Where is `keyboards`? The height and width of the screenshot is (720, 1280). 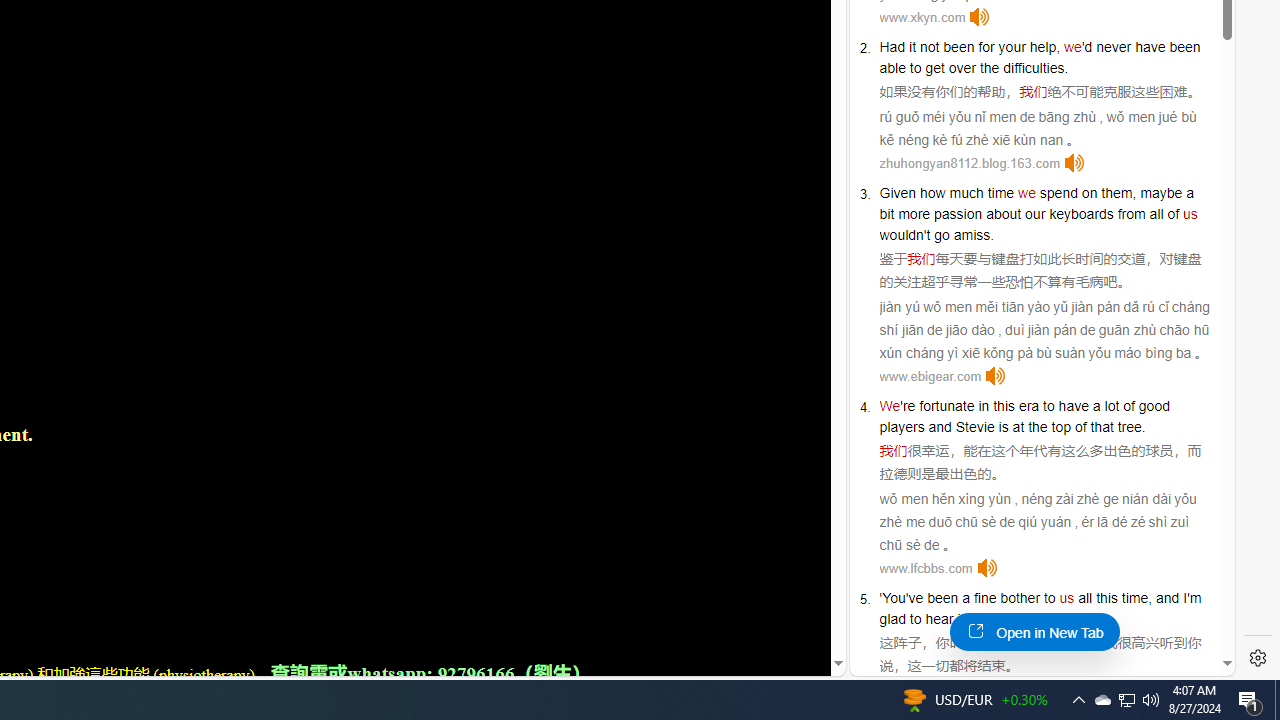
keyboards is located at coordinates (1081, 213).